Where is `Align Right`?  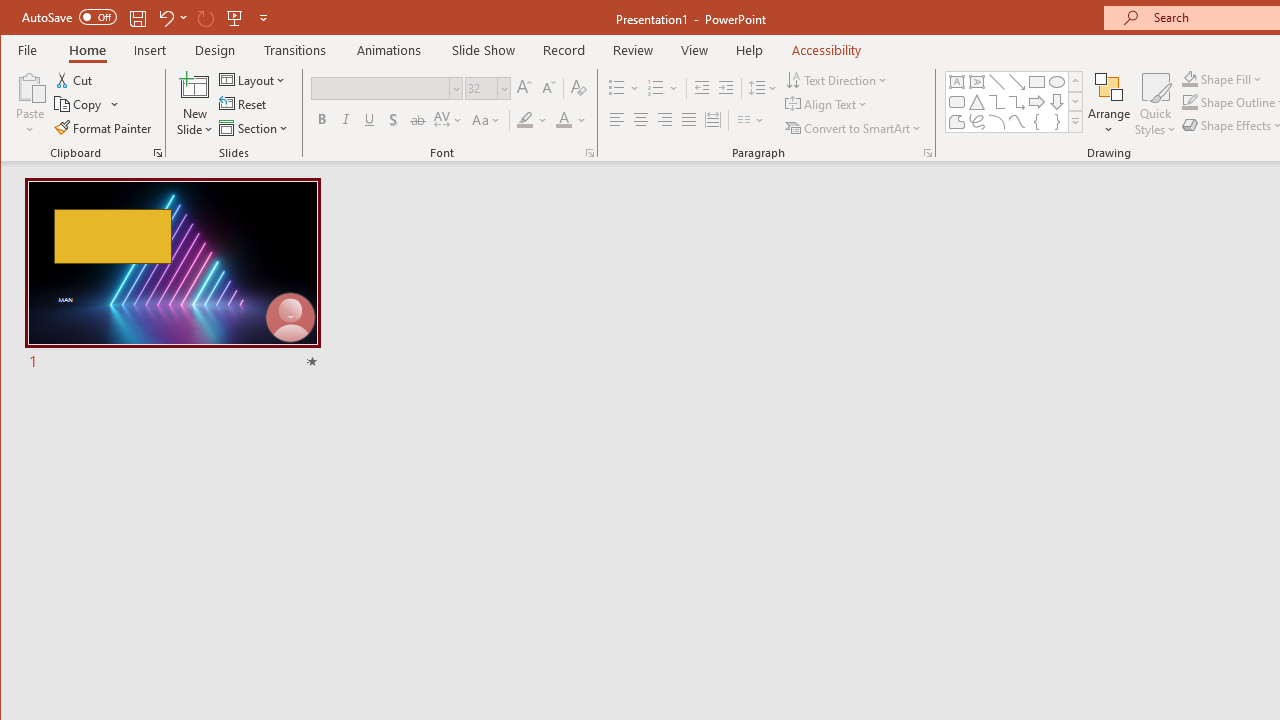
Align Right is located at coordinates (664, 120).